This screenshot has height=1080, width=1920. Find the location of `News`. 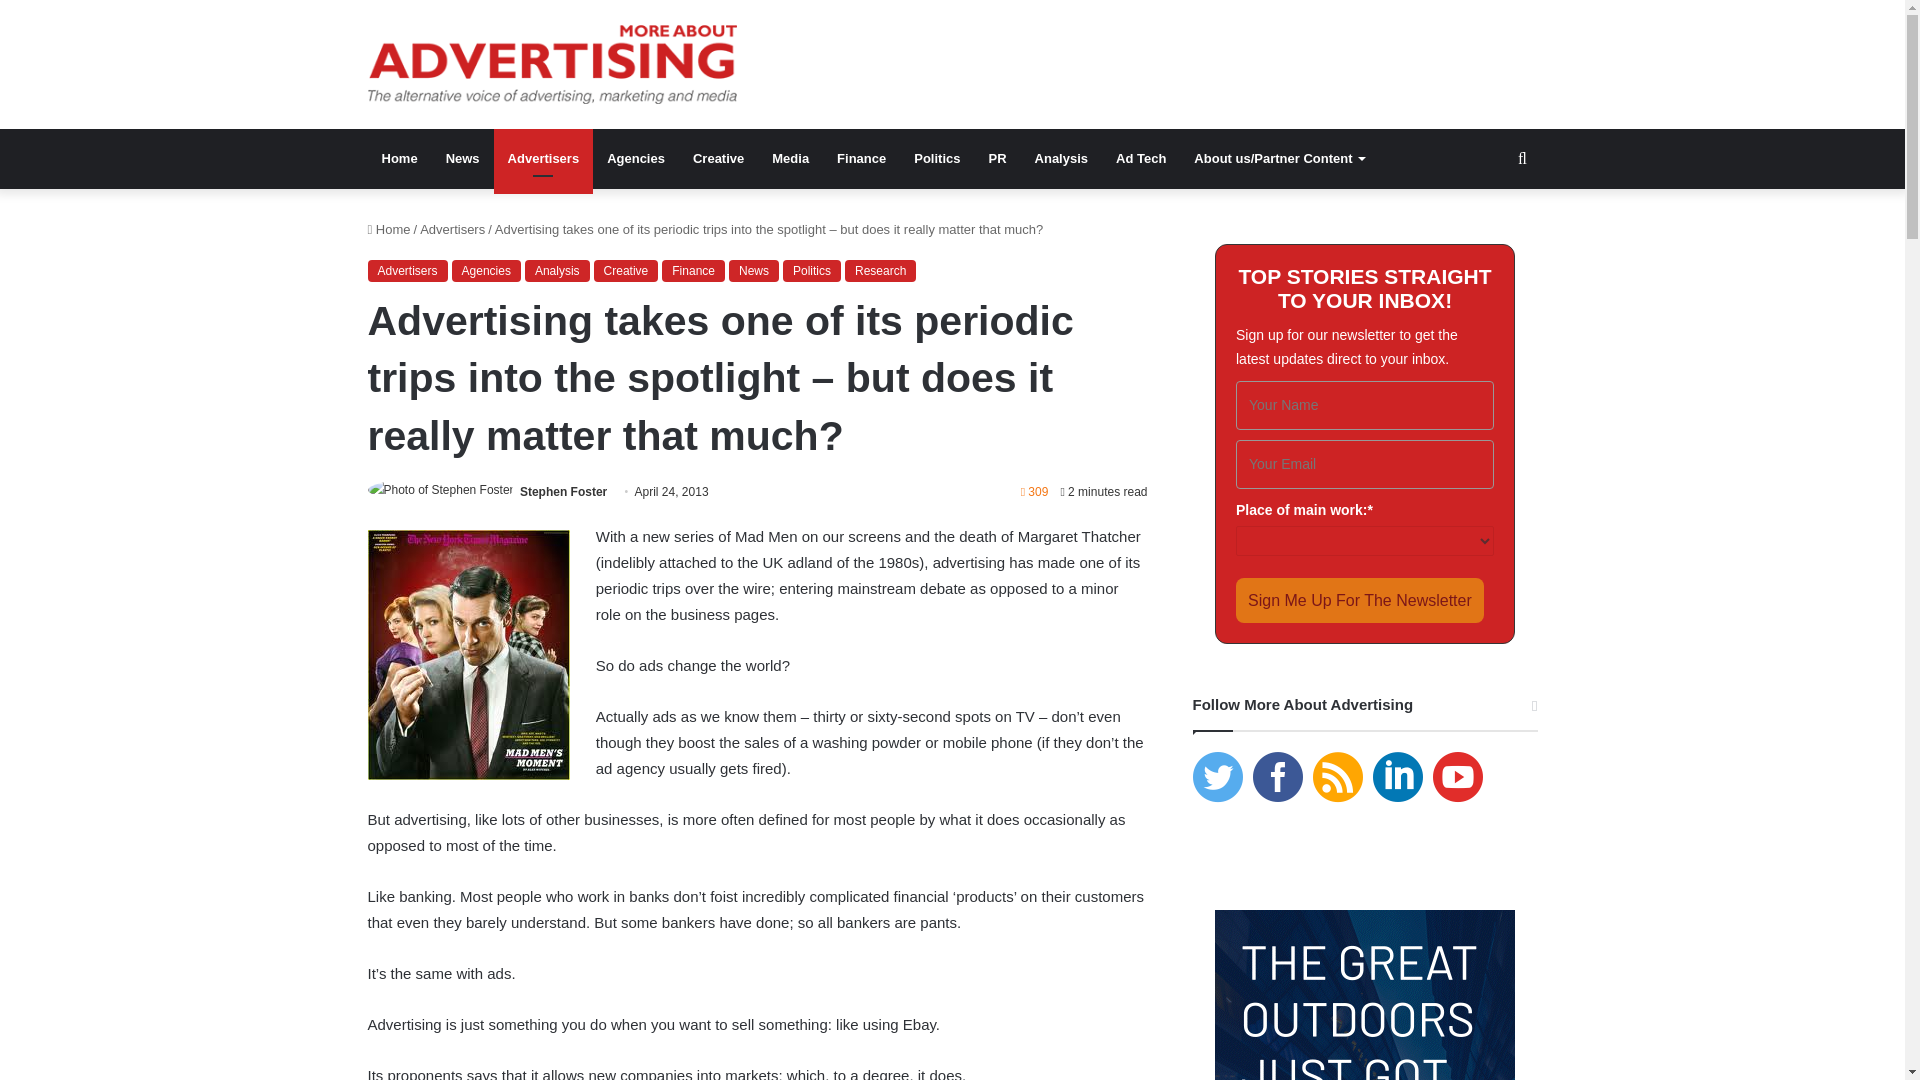

News is located at coordinates (754, 270).